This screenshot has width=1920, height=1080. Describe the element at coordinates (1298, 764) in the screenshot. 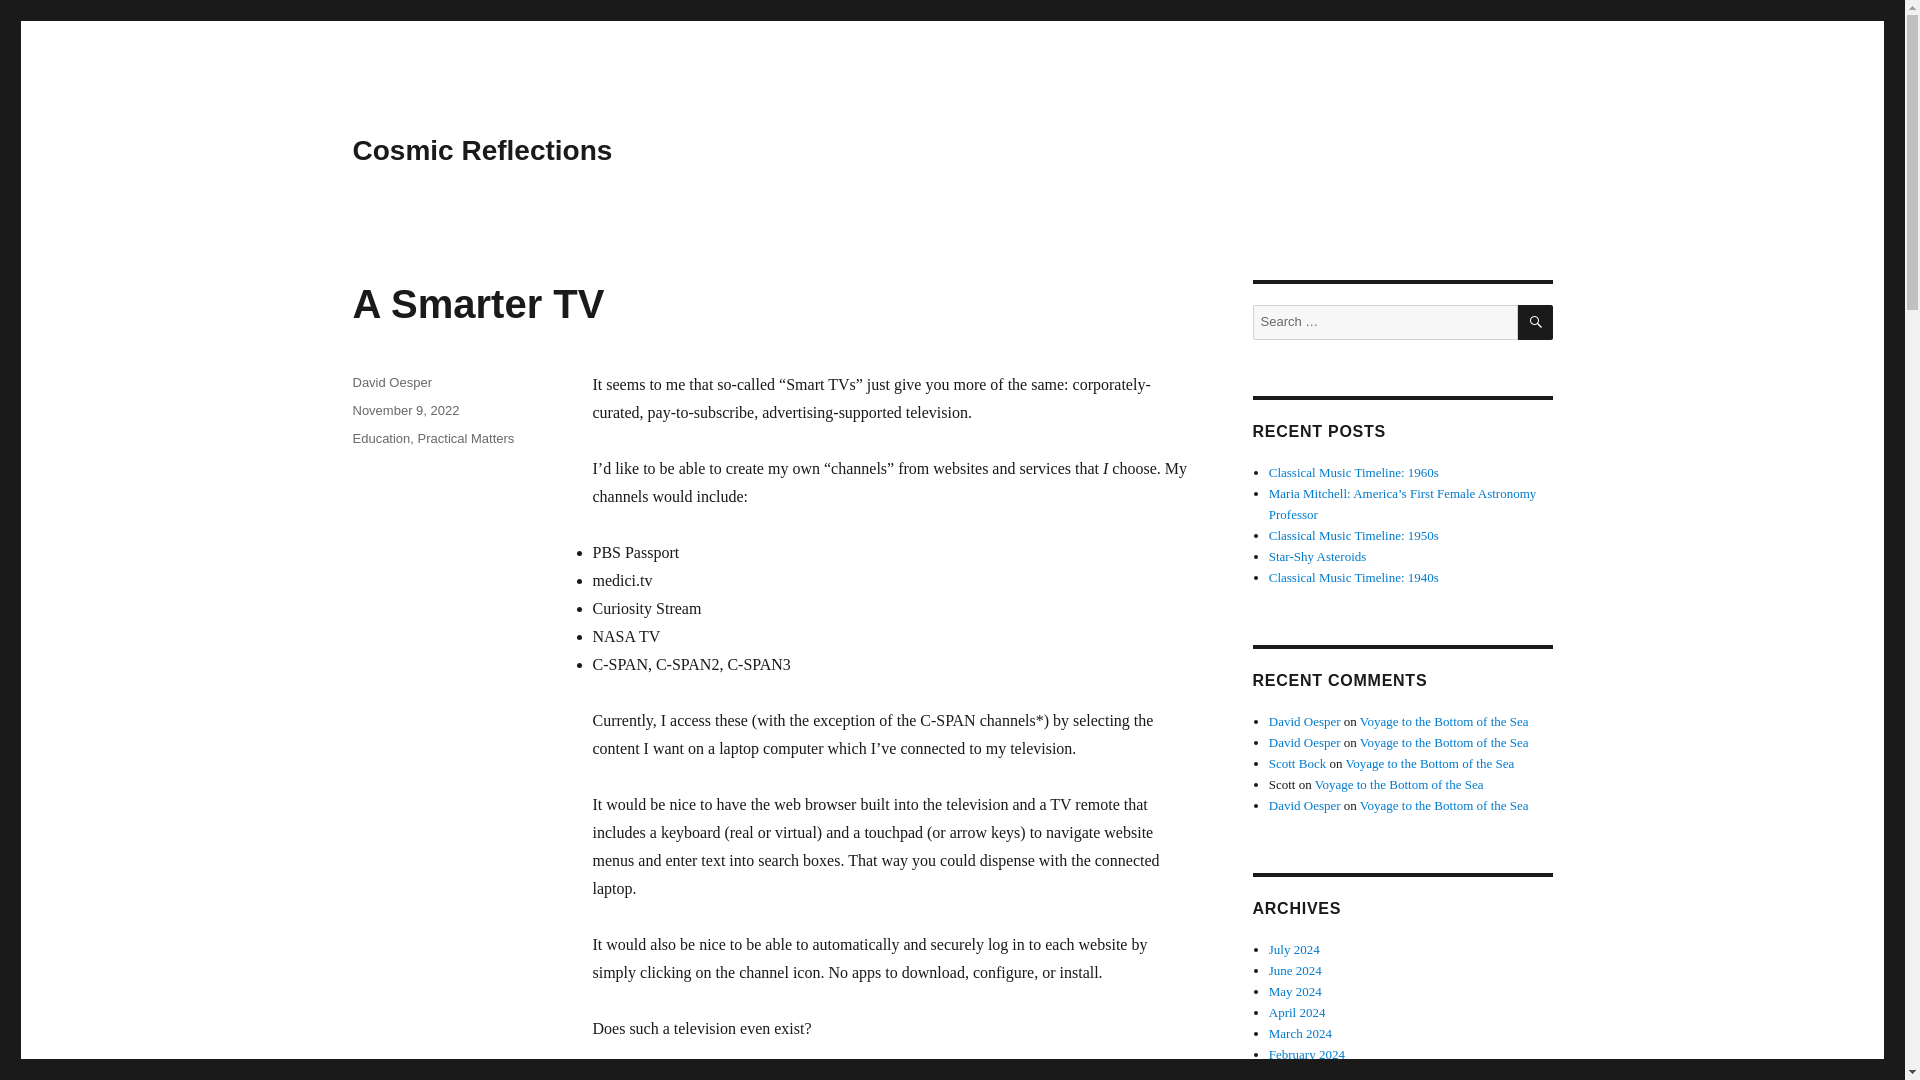

I see `Scott Bock` at that location.